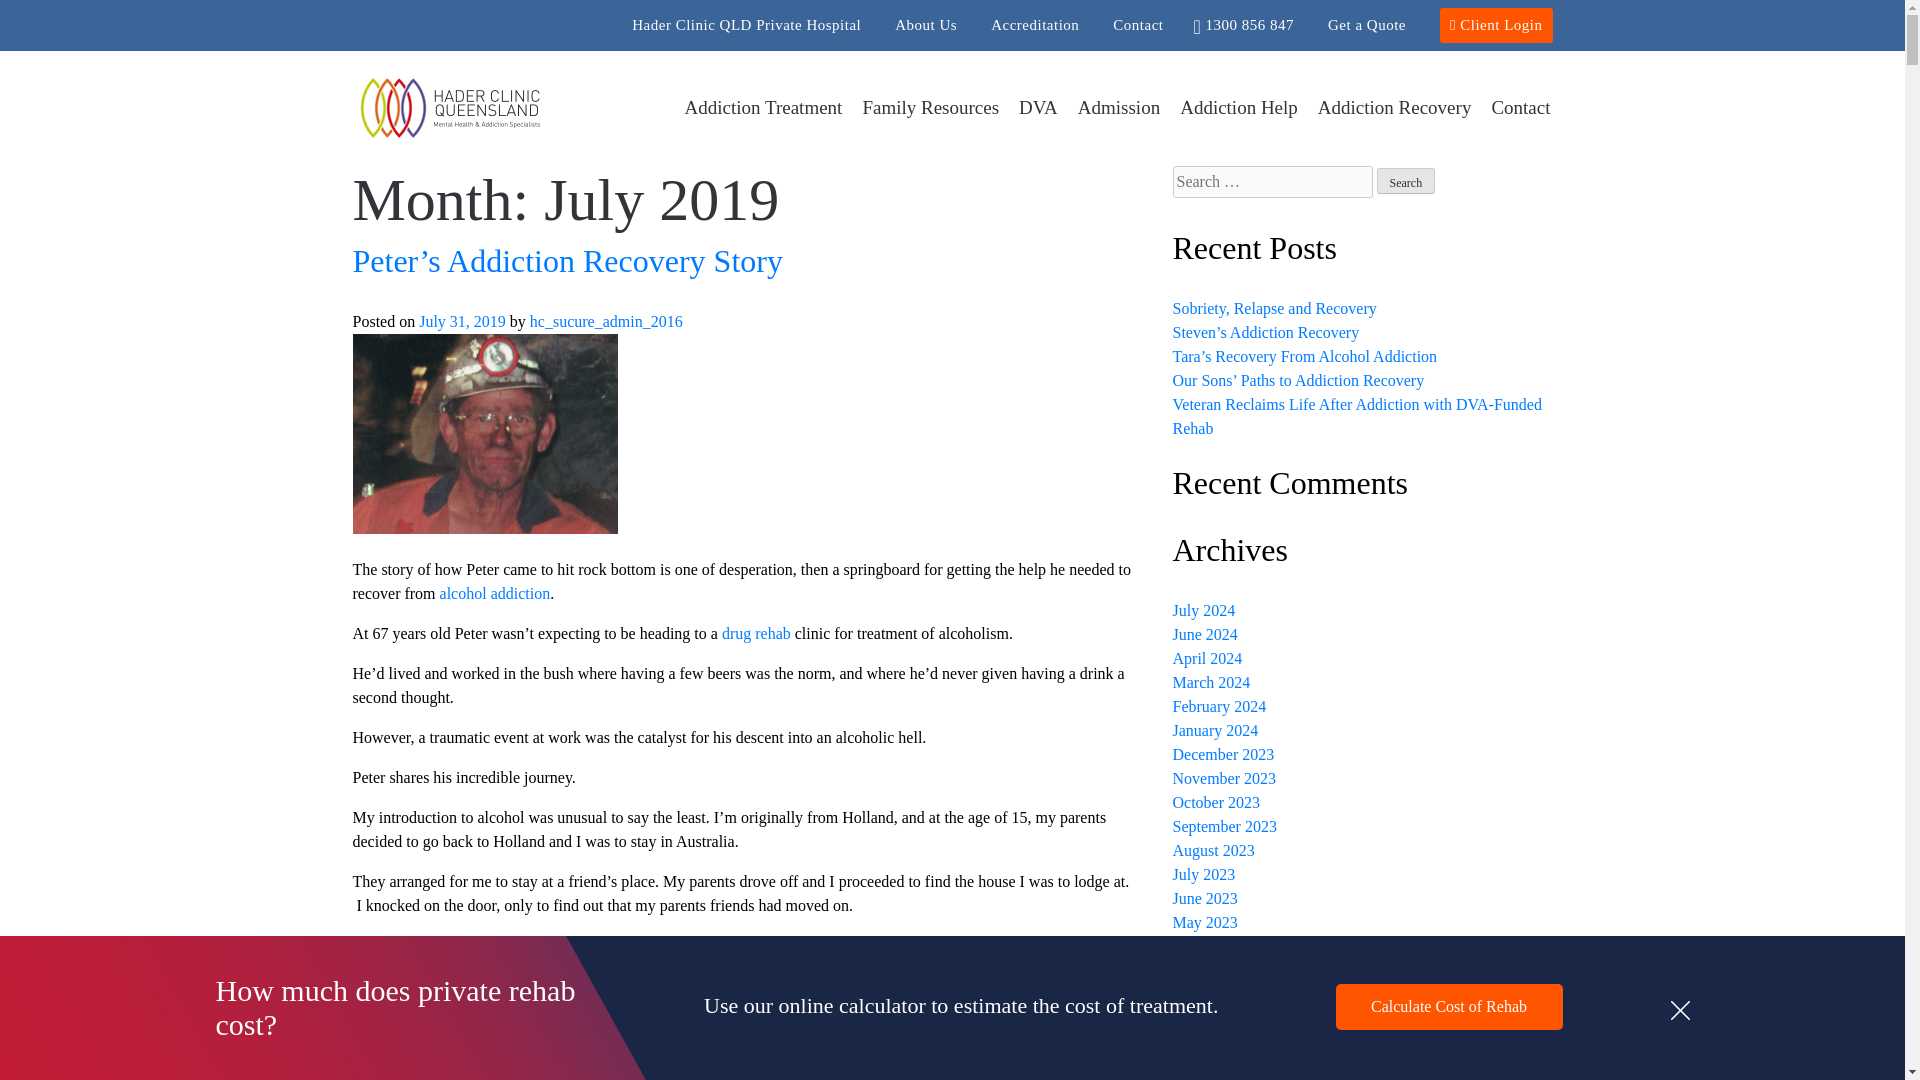 The image size is (1920, 1080). I want to click on Hader Clinic QLD Private Hospital, so click(746, 25).